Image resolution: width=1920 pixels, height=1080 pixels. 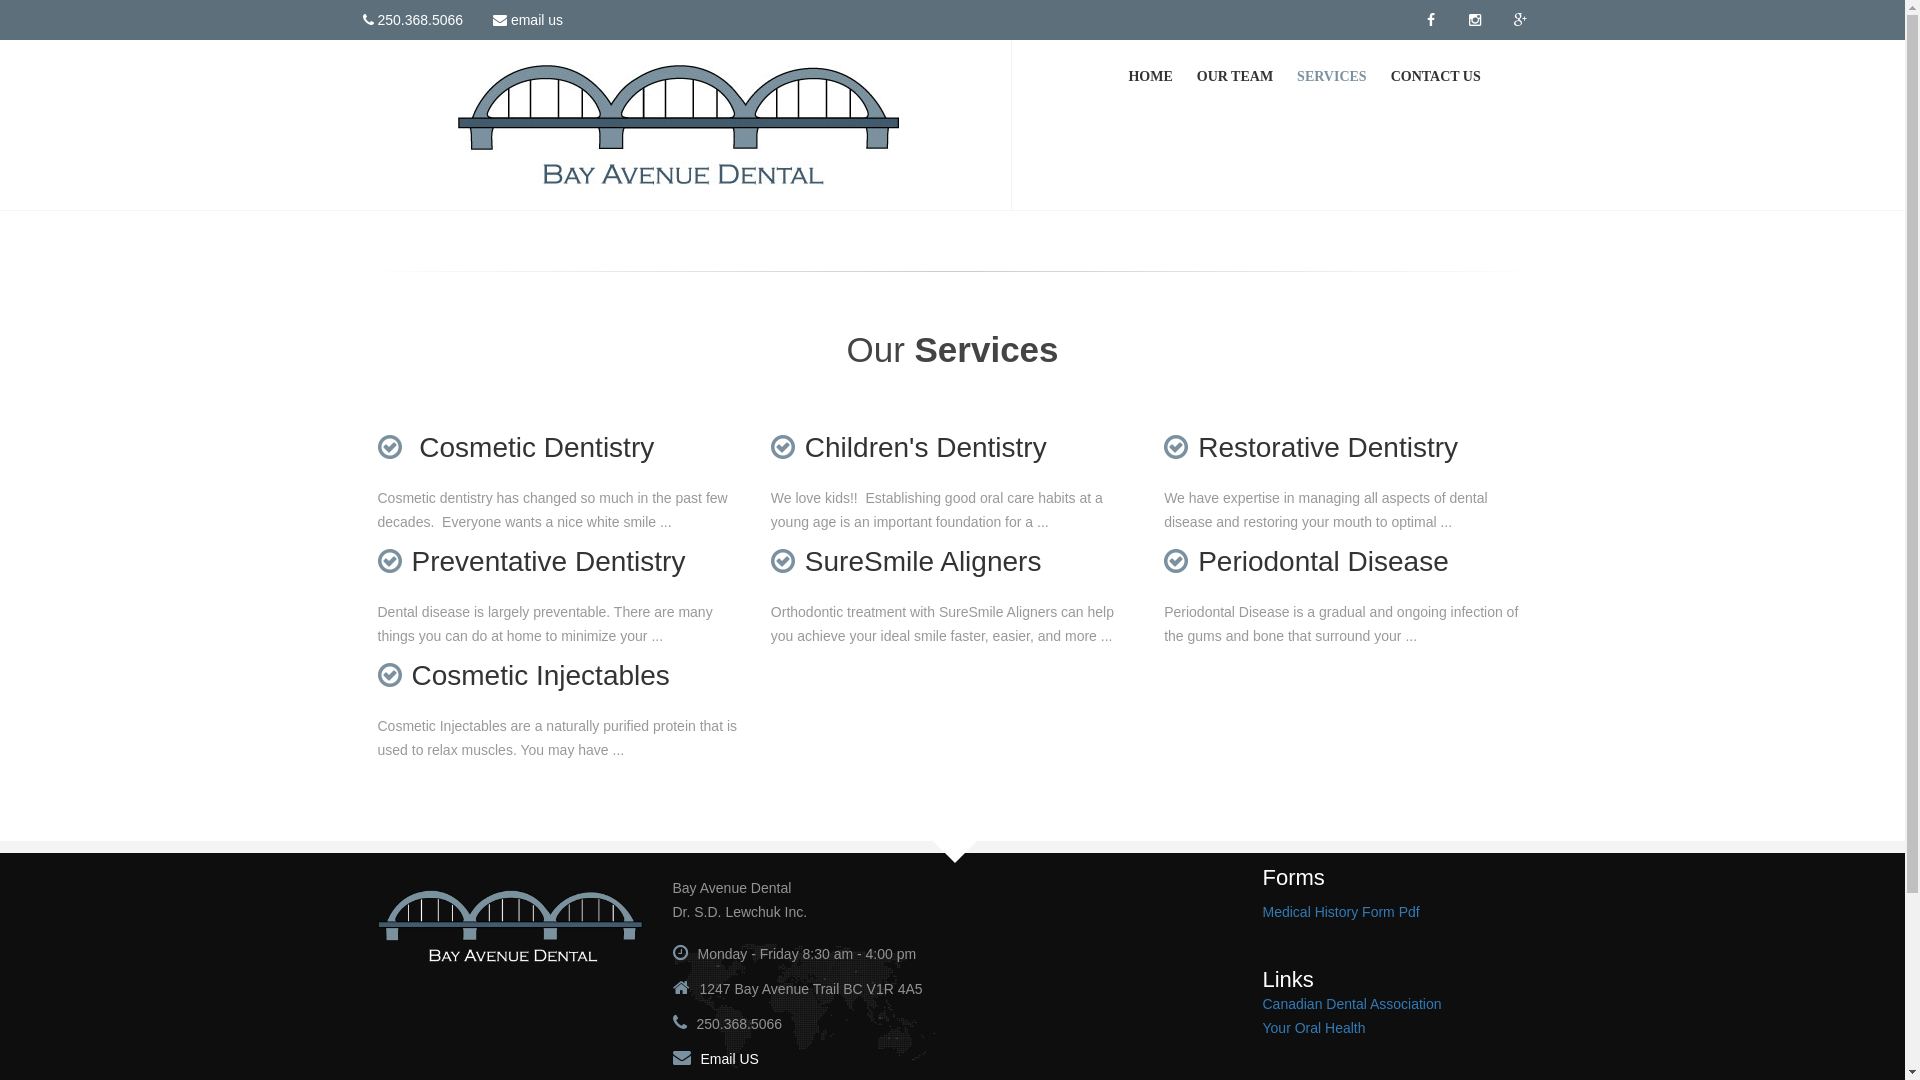 What do you see at coordinates (1306, 562) in the screenshot?
I see `Periodontal Disease` at bounding box center [1306, 562].